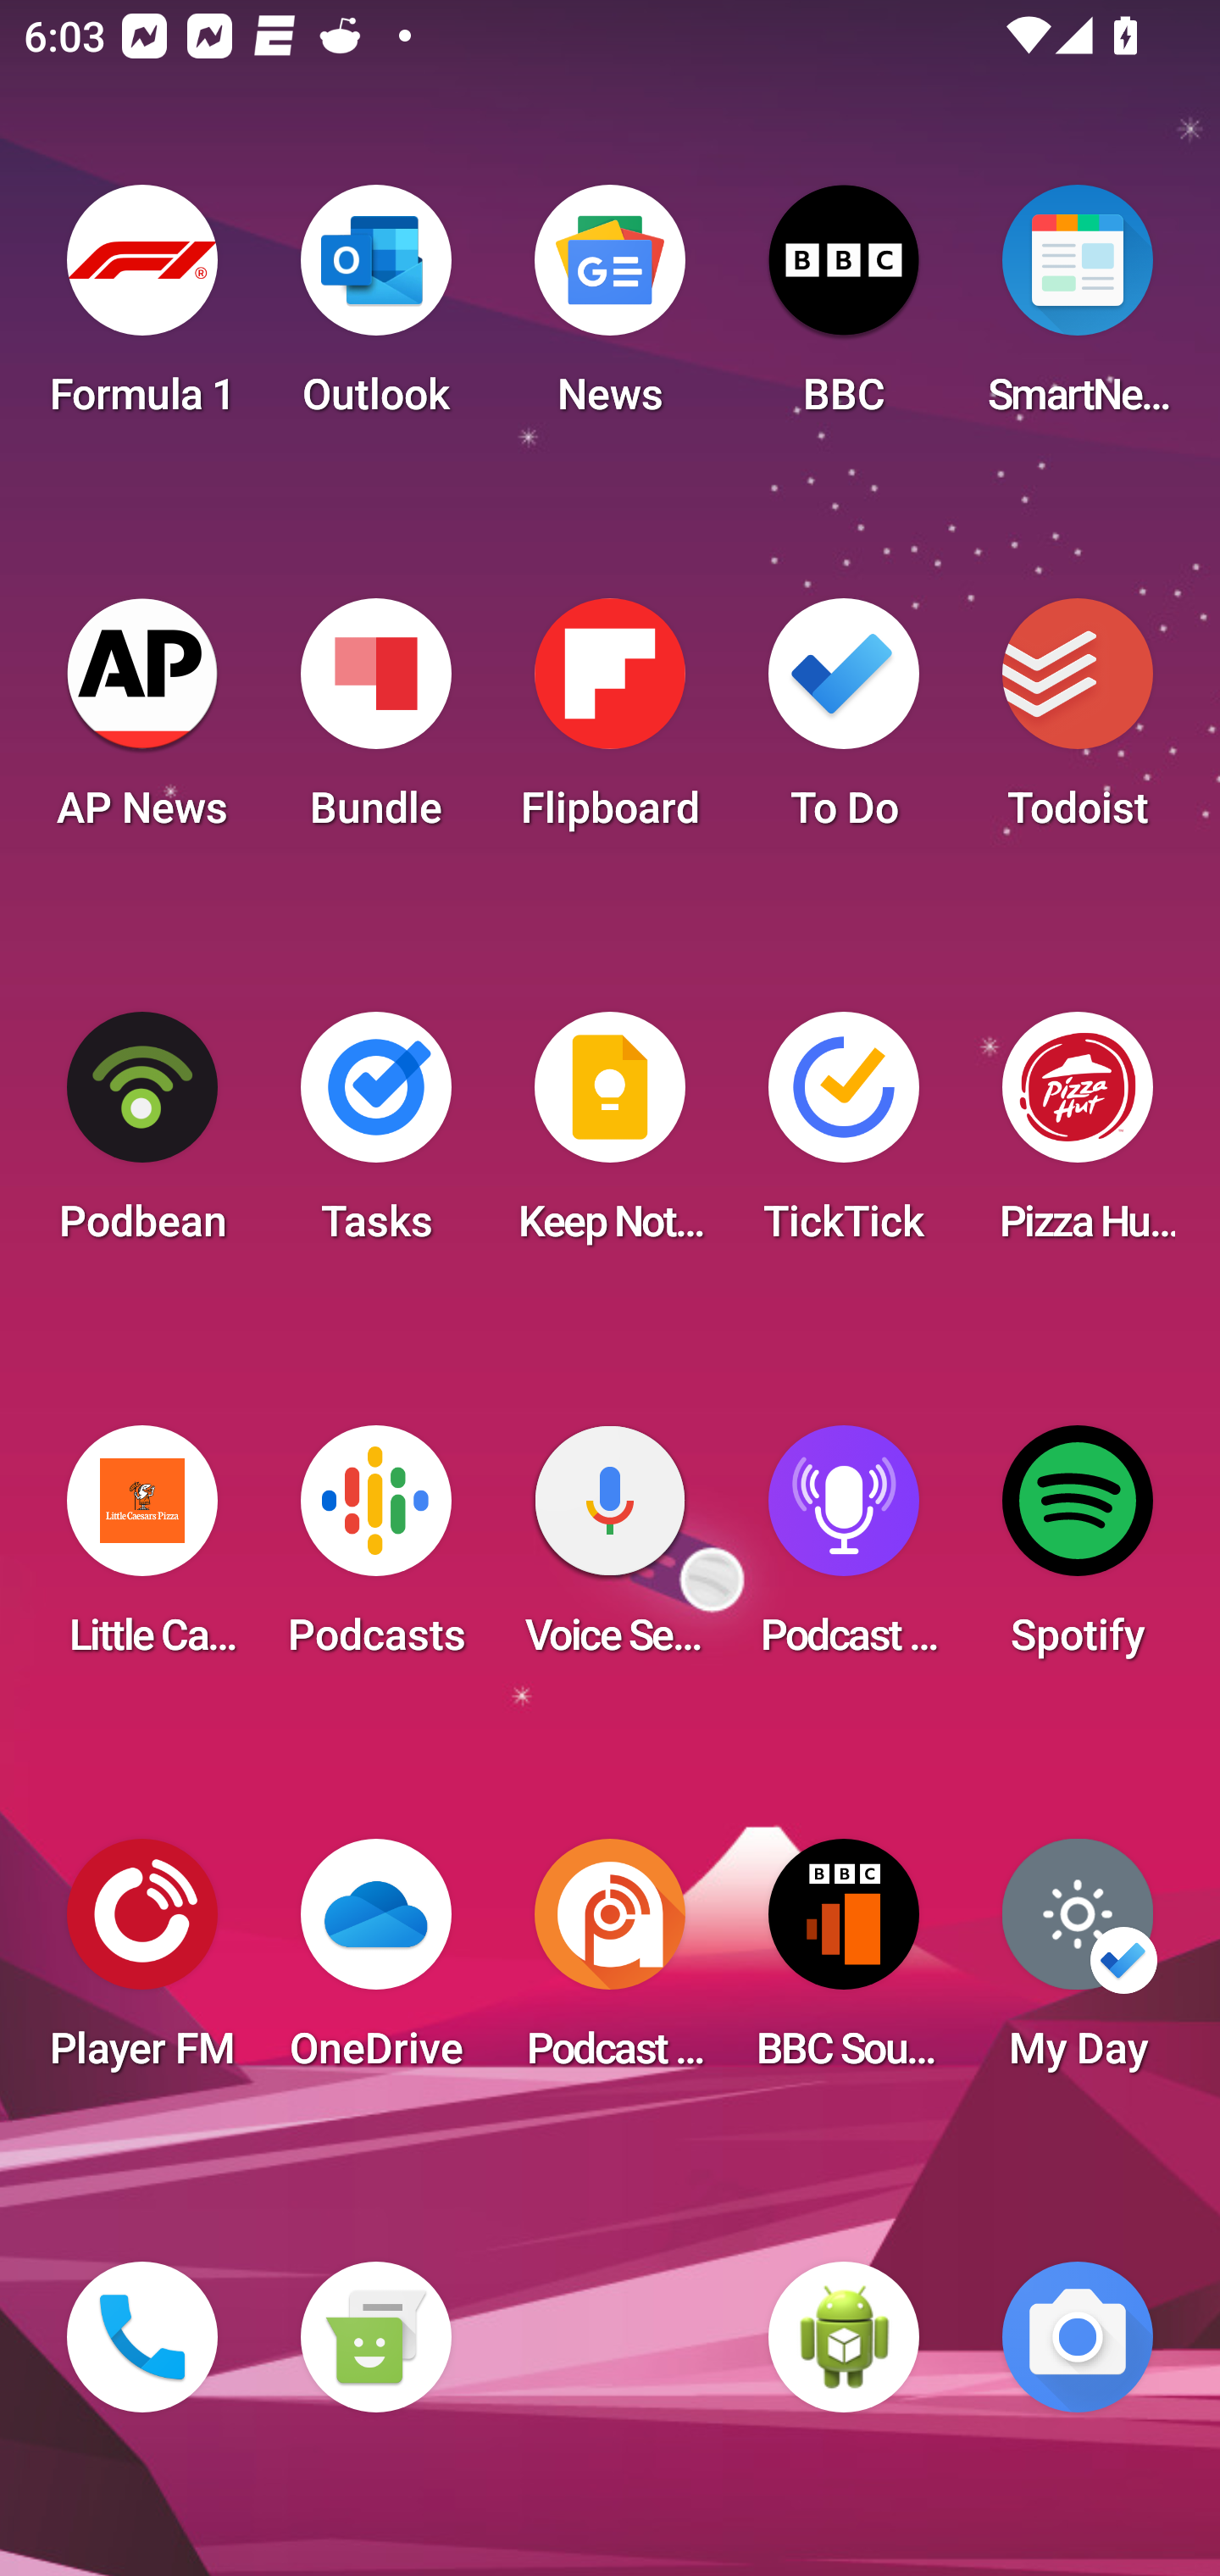  Describe the element at coordinates (610, 1551) in the screenshot. I see `Voice Search` at that location.